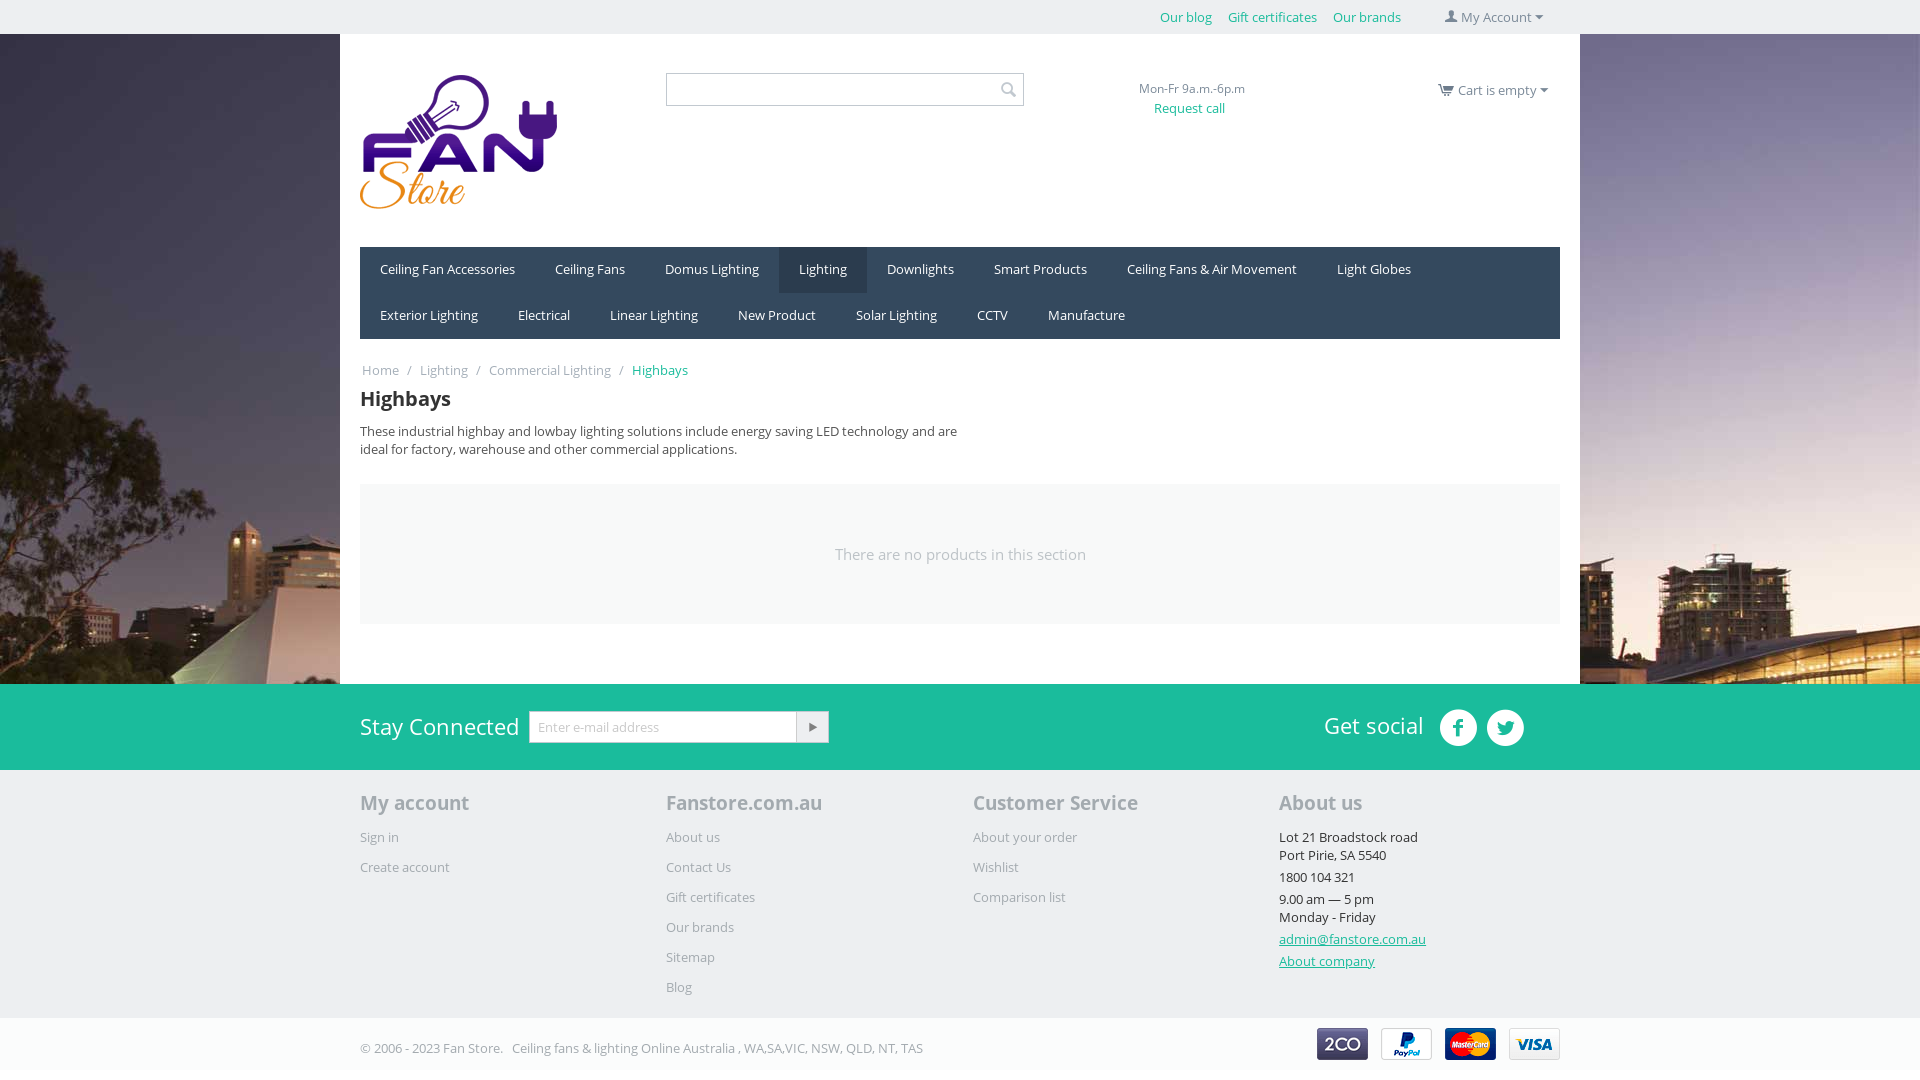 Image resolution: width=1920 pixels, height=1080 pixels. What do you see at coordinates (1367, 17) in the screenshot?
I see `Our brands` at bounding box center [1367, 17].